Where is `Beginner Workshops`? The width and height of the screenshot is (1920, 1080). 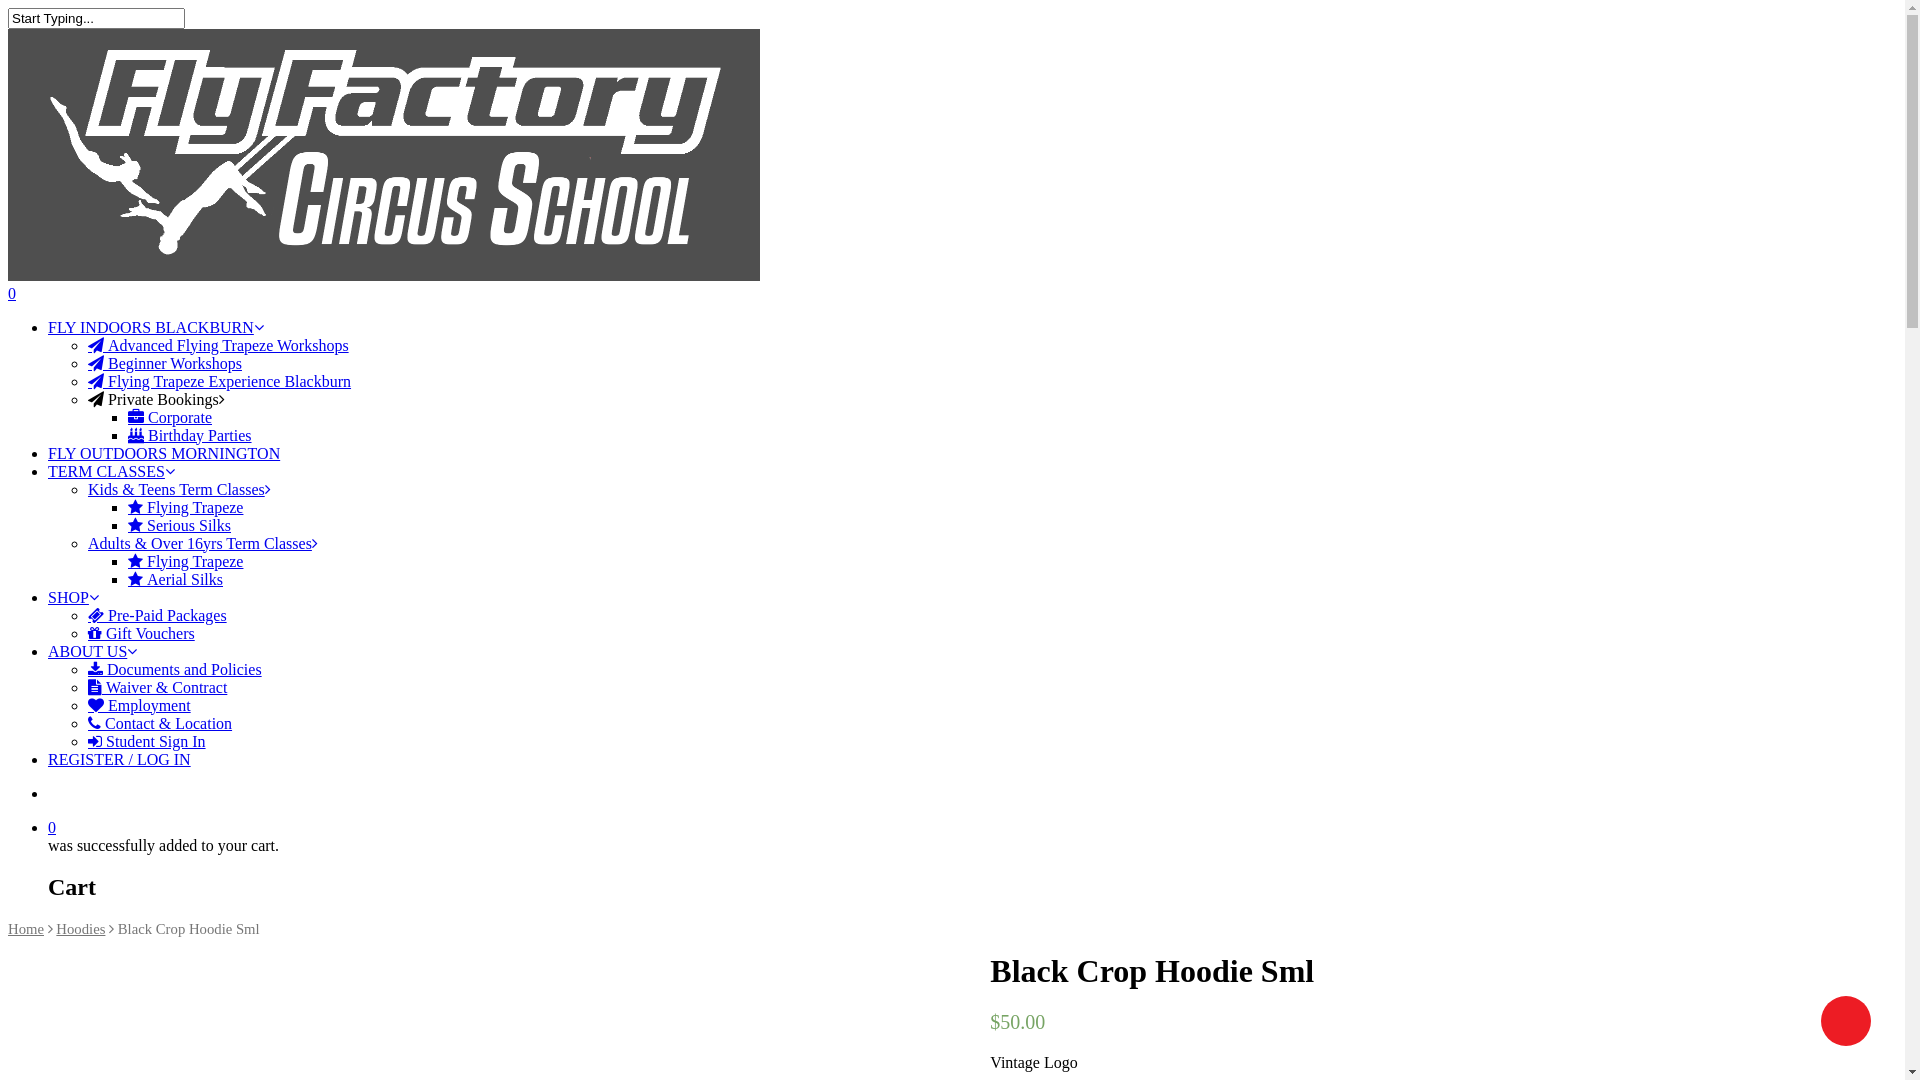
Beginner Workshops is located at coordinates (165, 362).